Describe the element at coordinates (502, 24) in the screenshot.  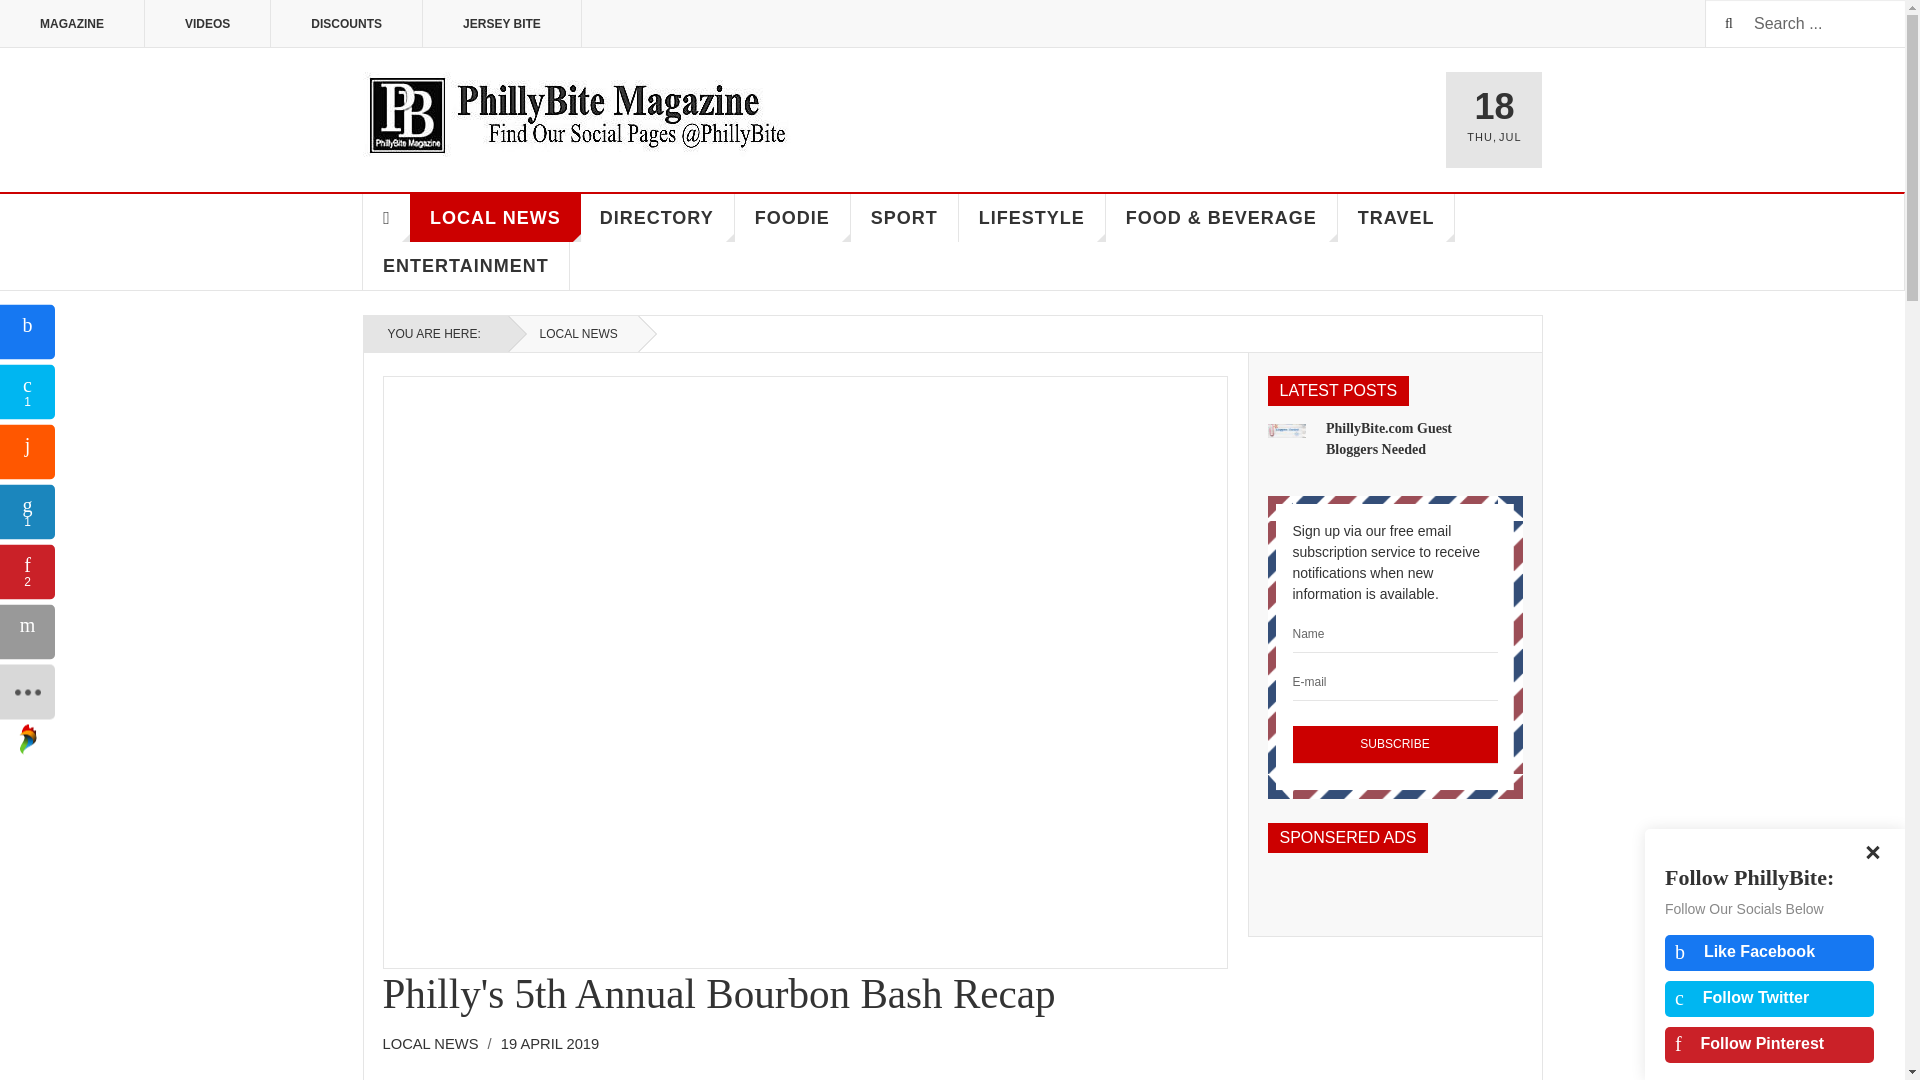
I see `JERSEY BITE` at that location.